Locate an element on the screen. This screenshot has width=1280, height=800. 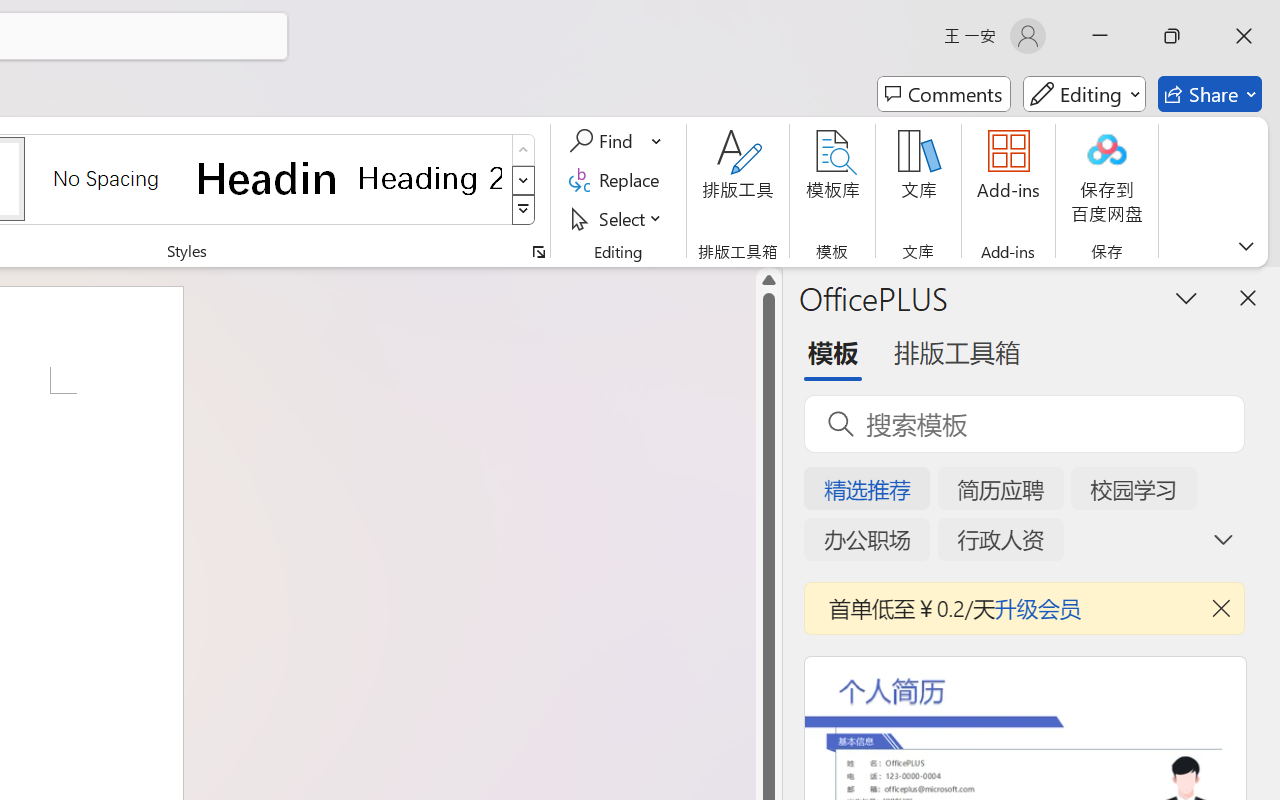
Styles... is located at coordinates (538, 252).